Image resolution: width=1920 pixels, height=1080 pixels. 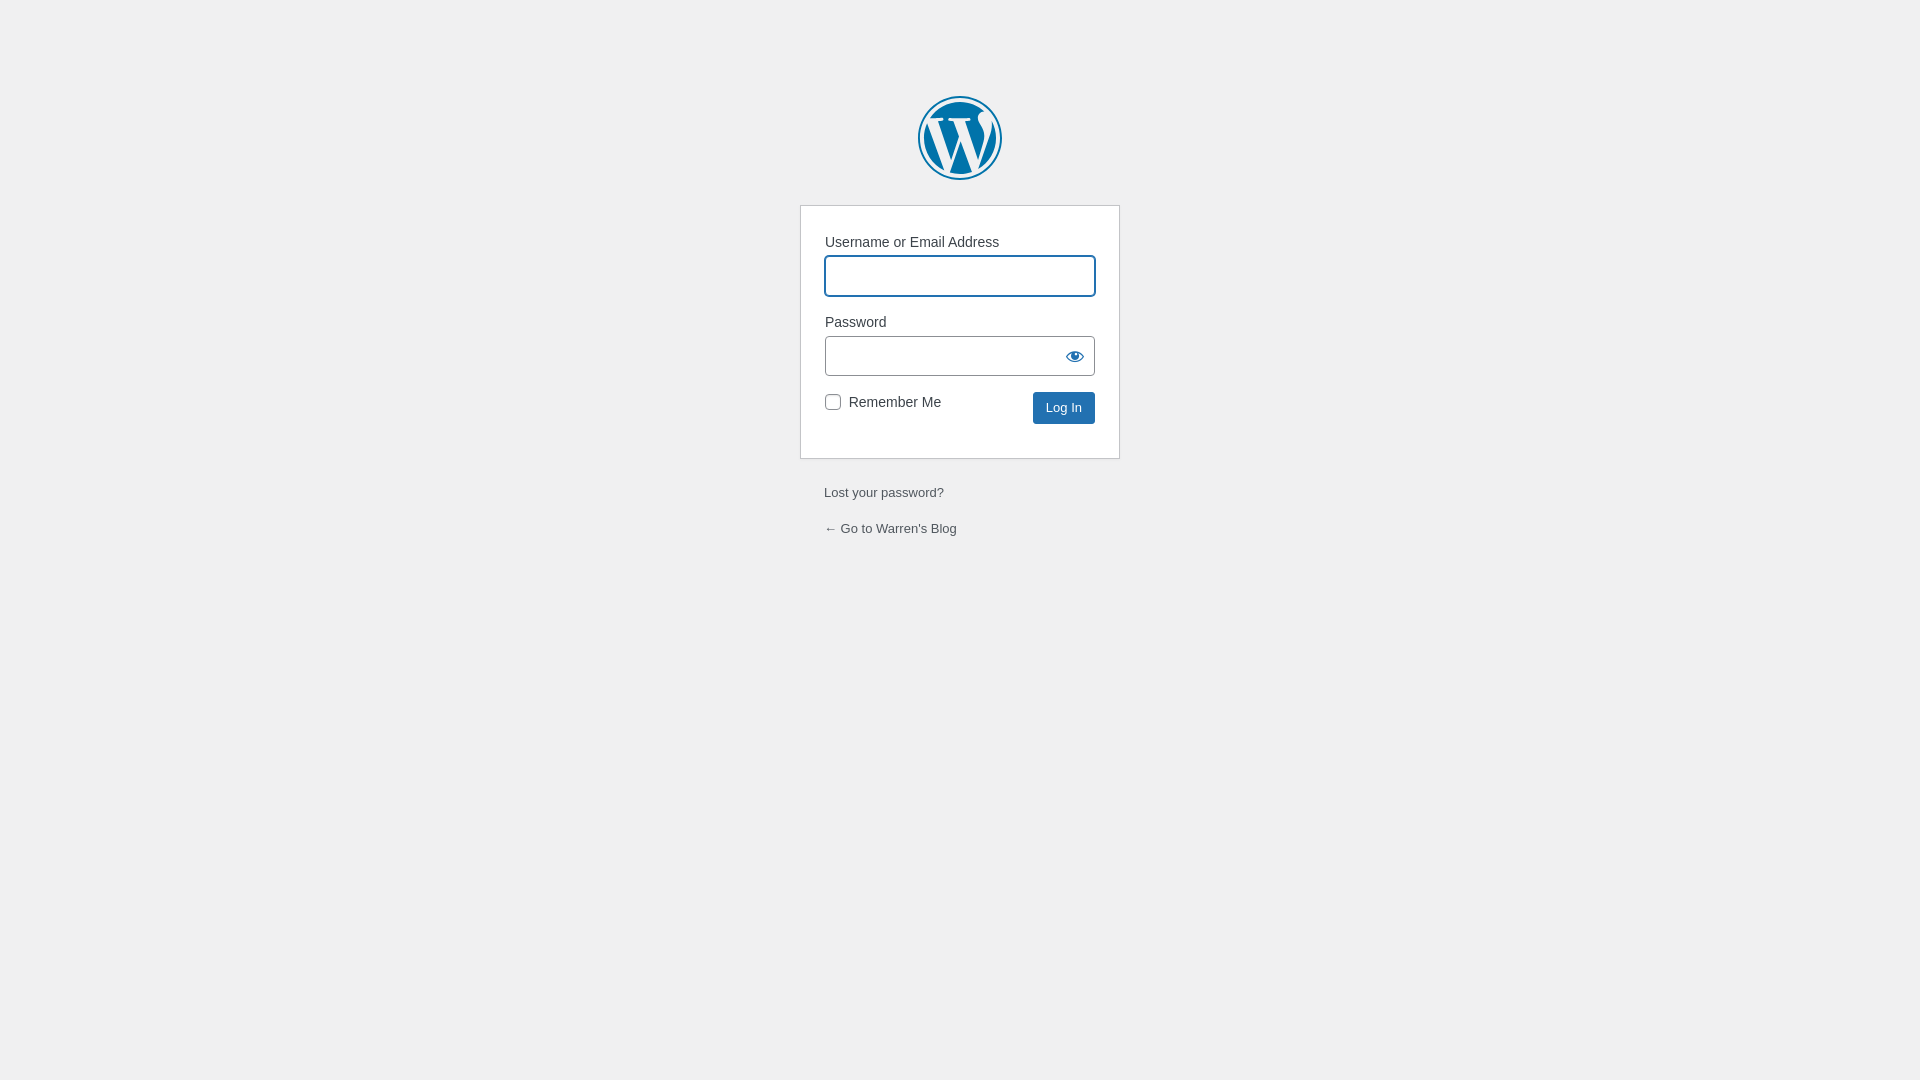 I want to click on Log In, so click(x=1064, y=408).